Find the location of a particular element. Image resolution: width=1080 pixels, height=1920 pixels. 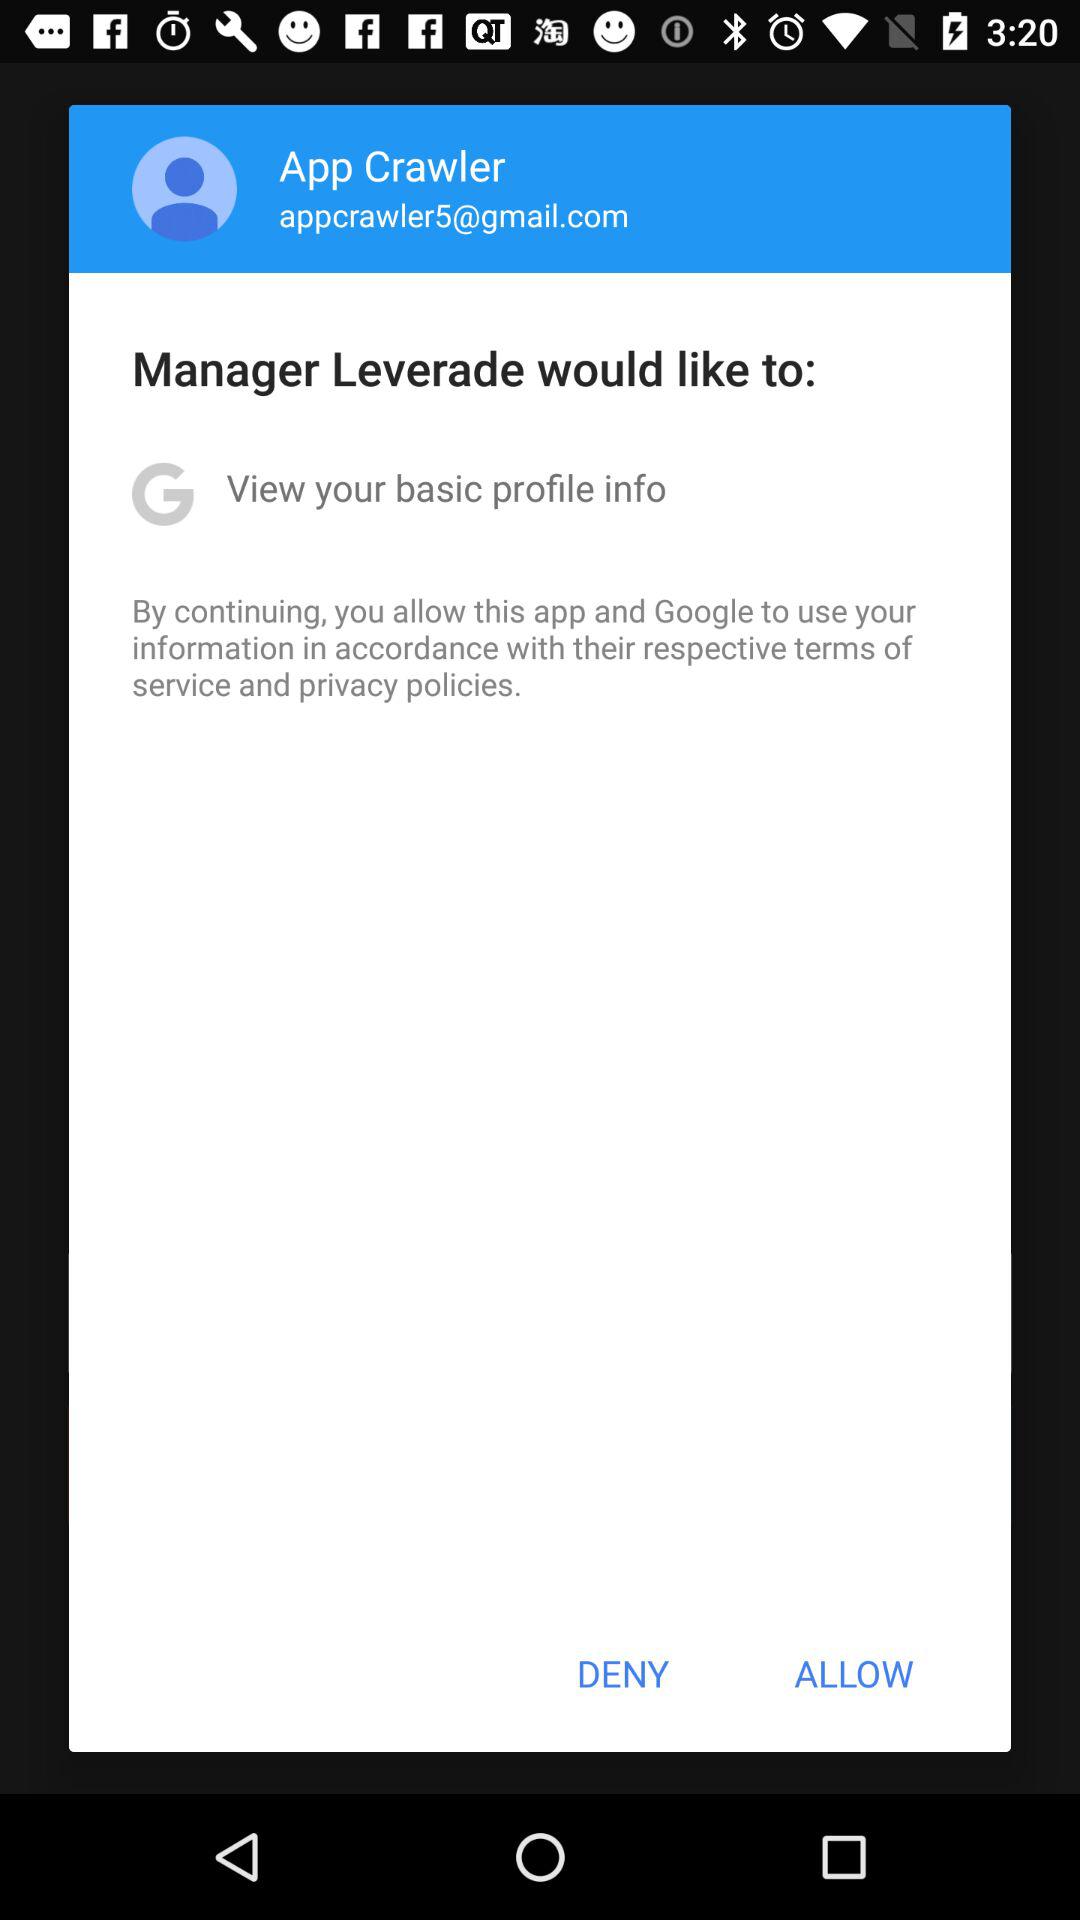

launch appcrawler5@gmail.com app is located at coordinates (454, 214).